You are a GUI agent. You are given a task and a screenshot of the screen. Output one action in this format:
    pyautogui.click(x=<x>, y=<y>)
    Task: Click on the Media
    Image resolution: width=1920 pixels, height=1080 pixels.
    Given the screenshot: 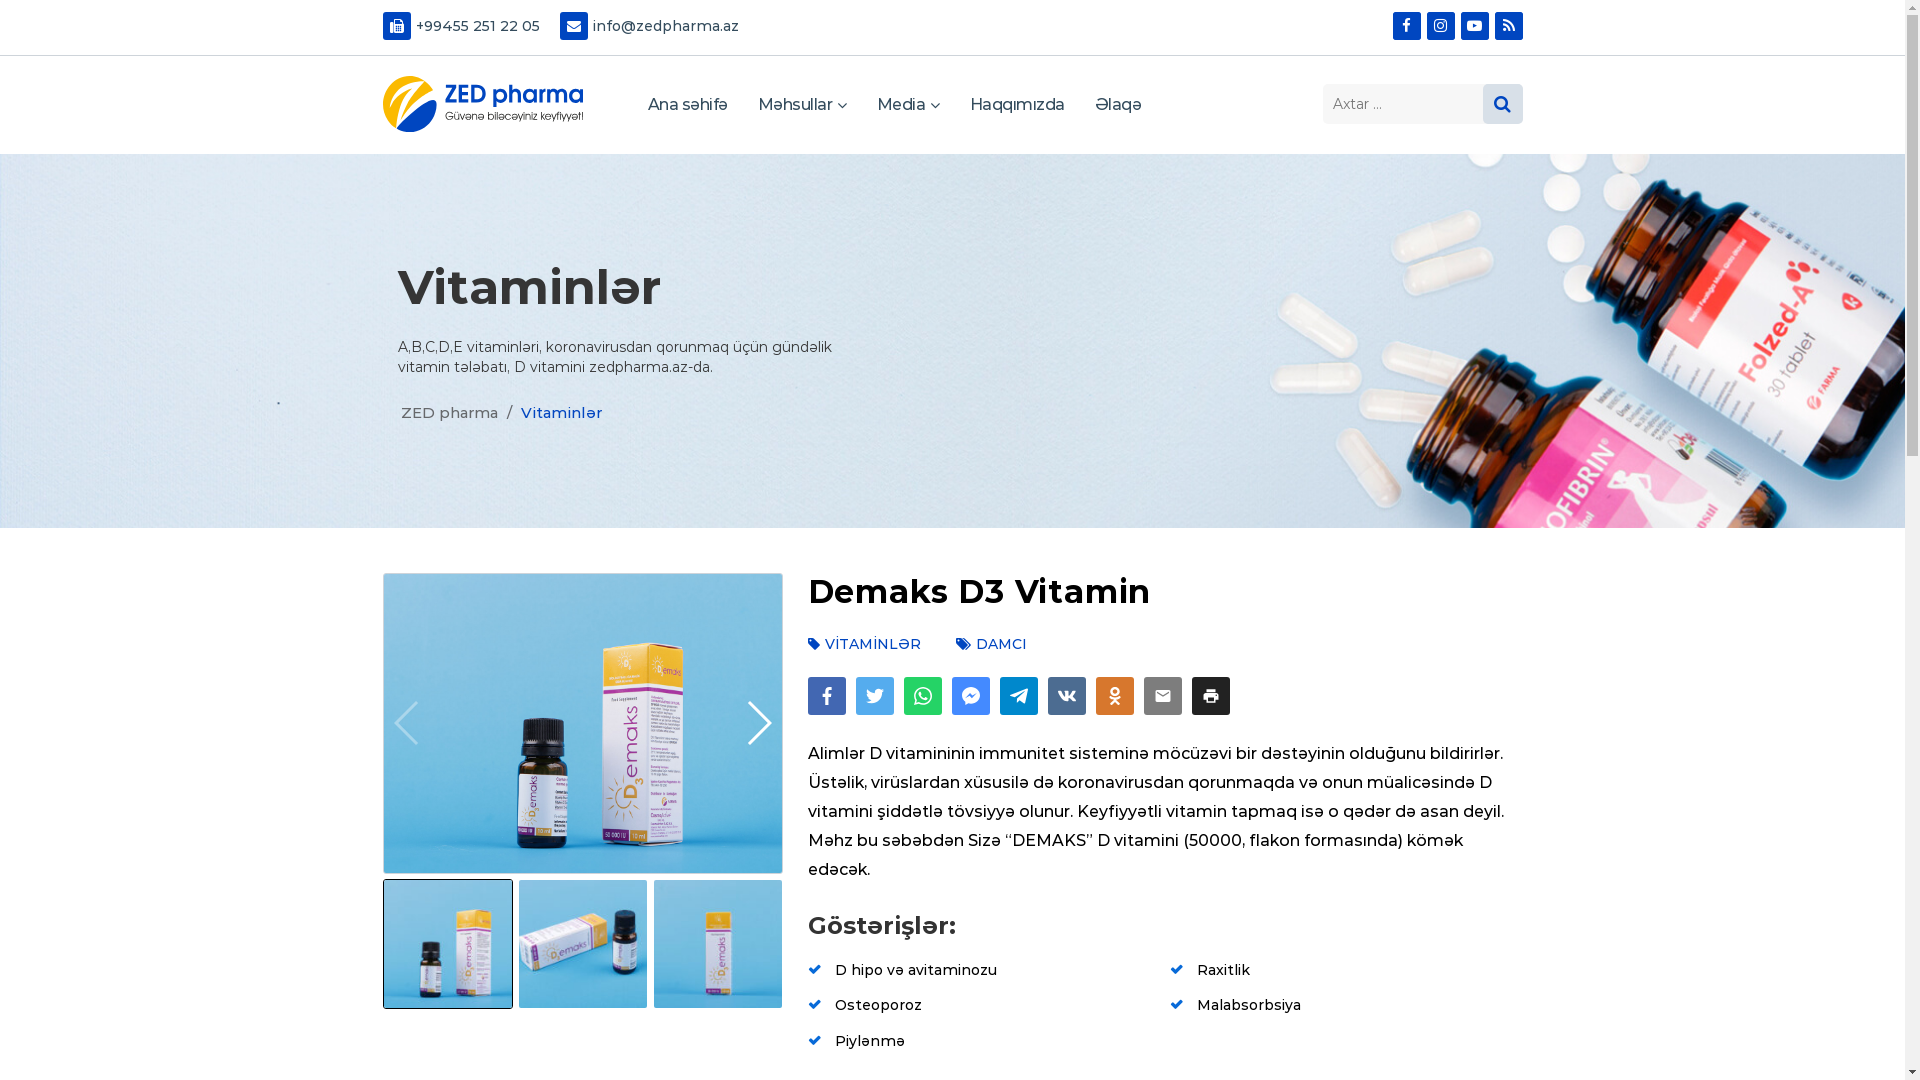 What is the action you would take?
    pyautogui.click(x=908, y=106)
    